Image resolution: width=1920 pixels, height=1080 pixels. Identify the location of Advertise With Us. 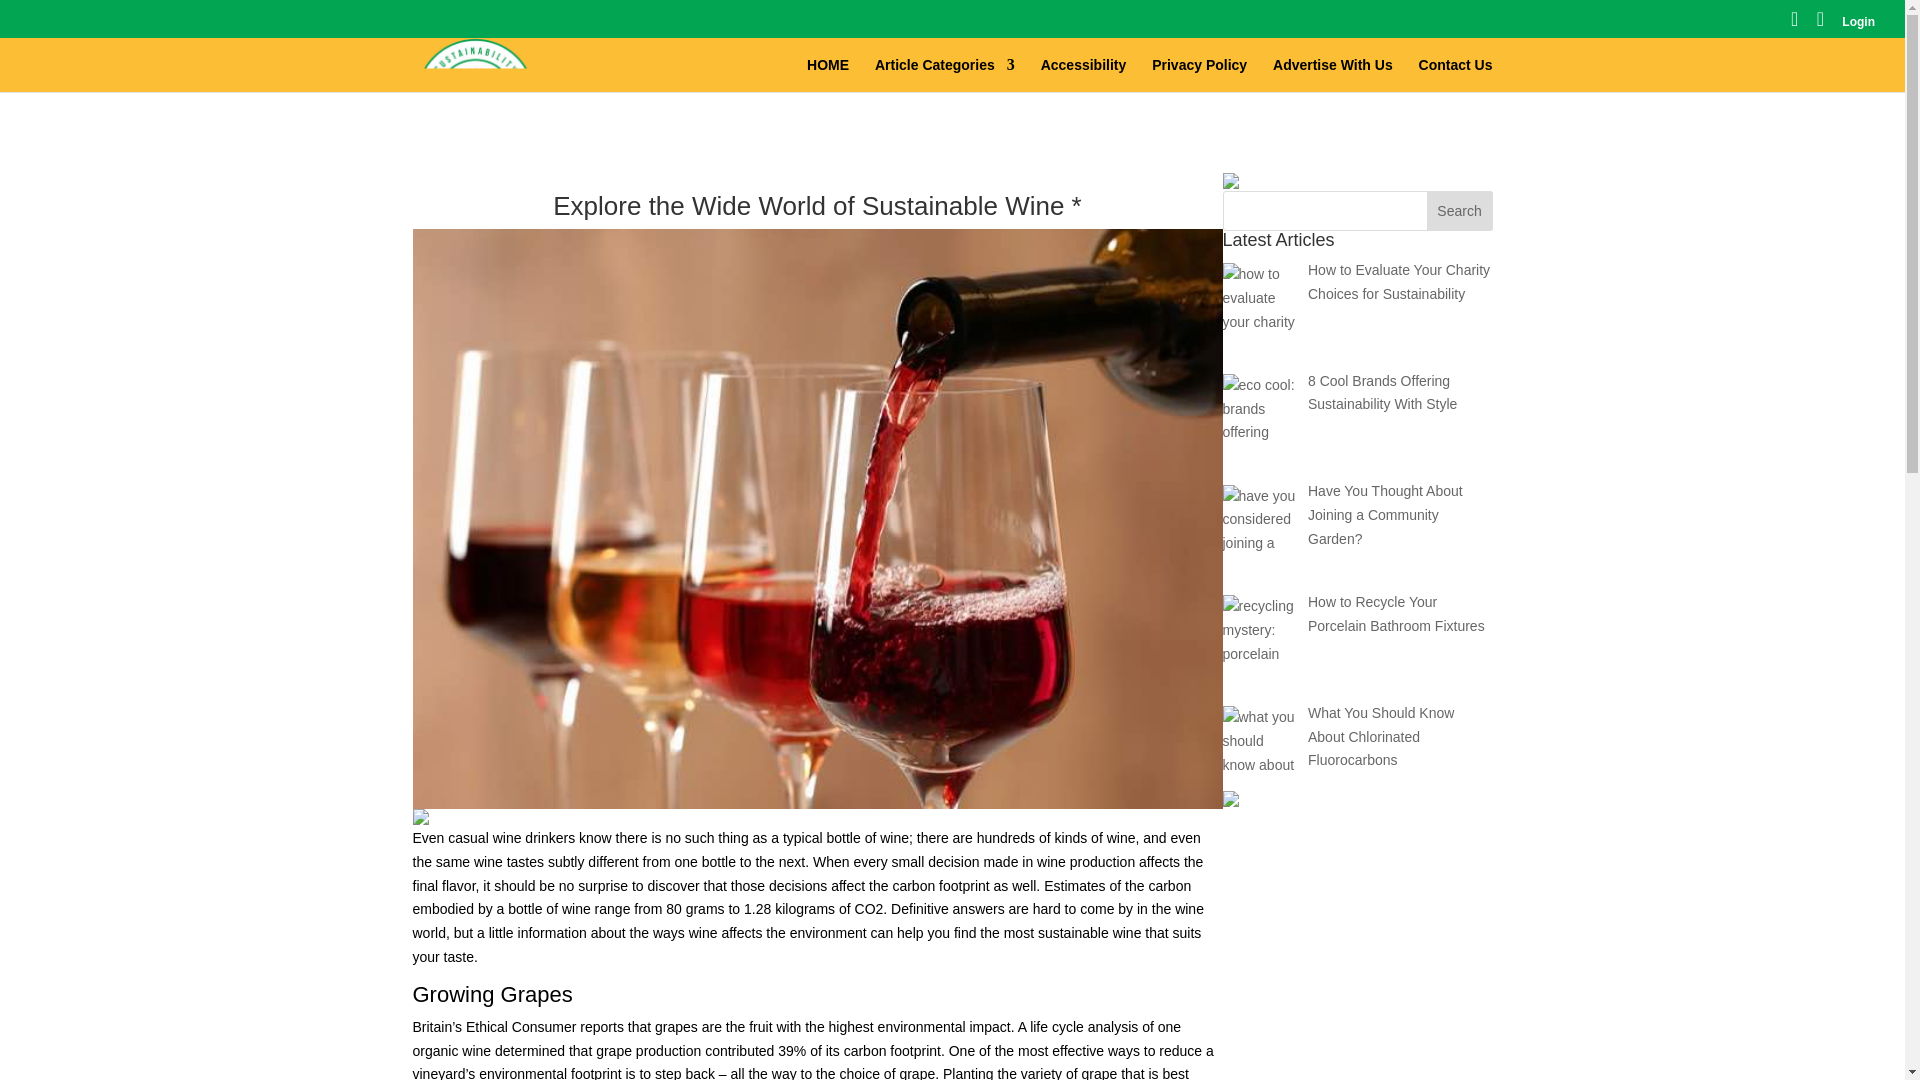
(1332, 74).